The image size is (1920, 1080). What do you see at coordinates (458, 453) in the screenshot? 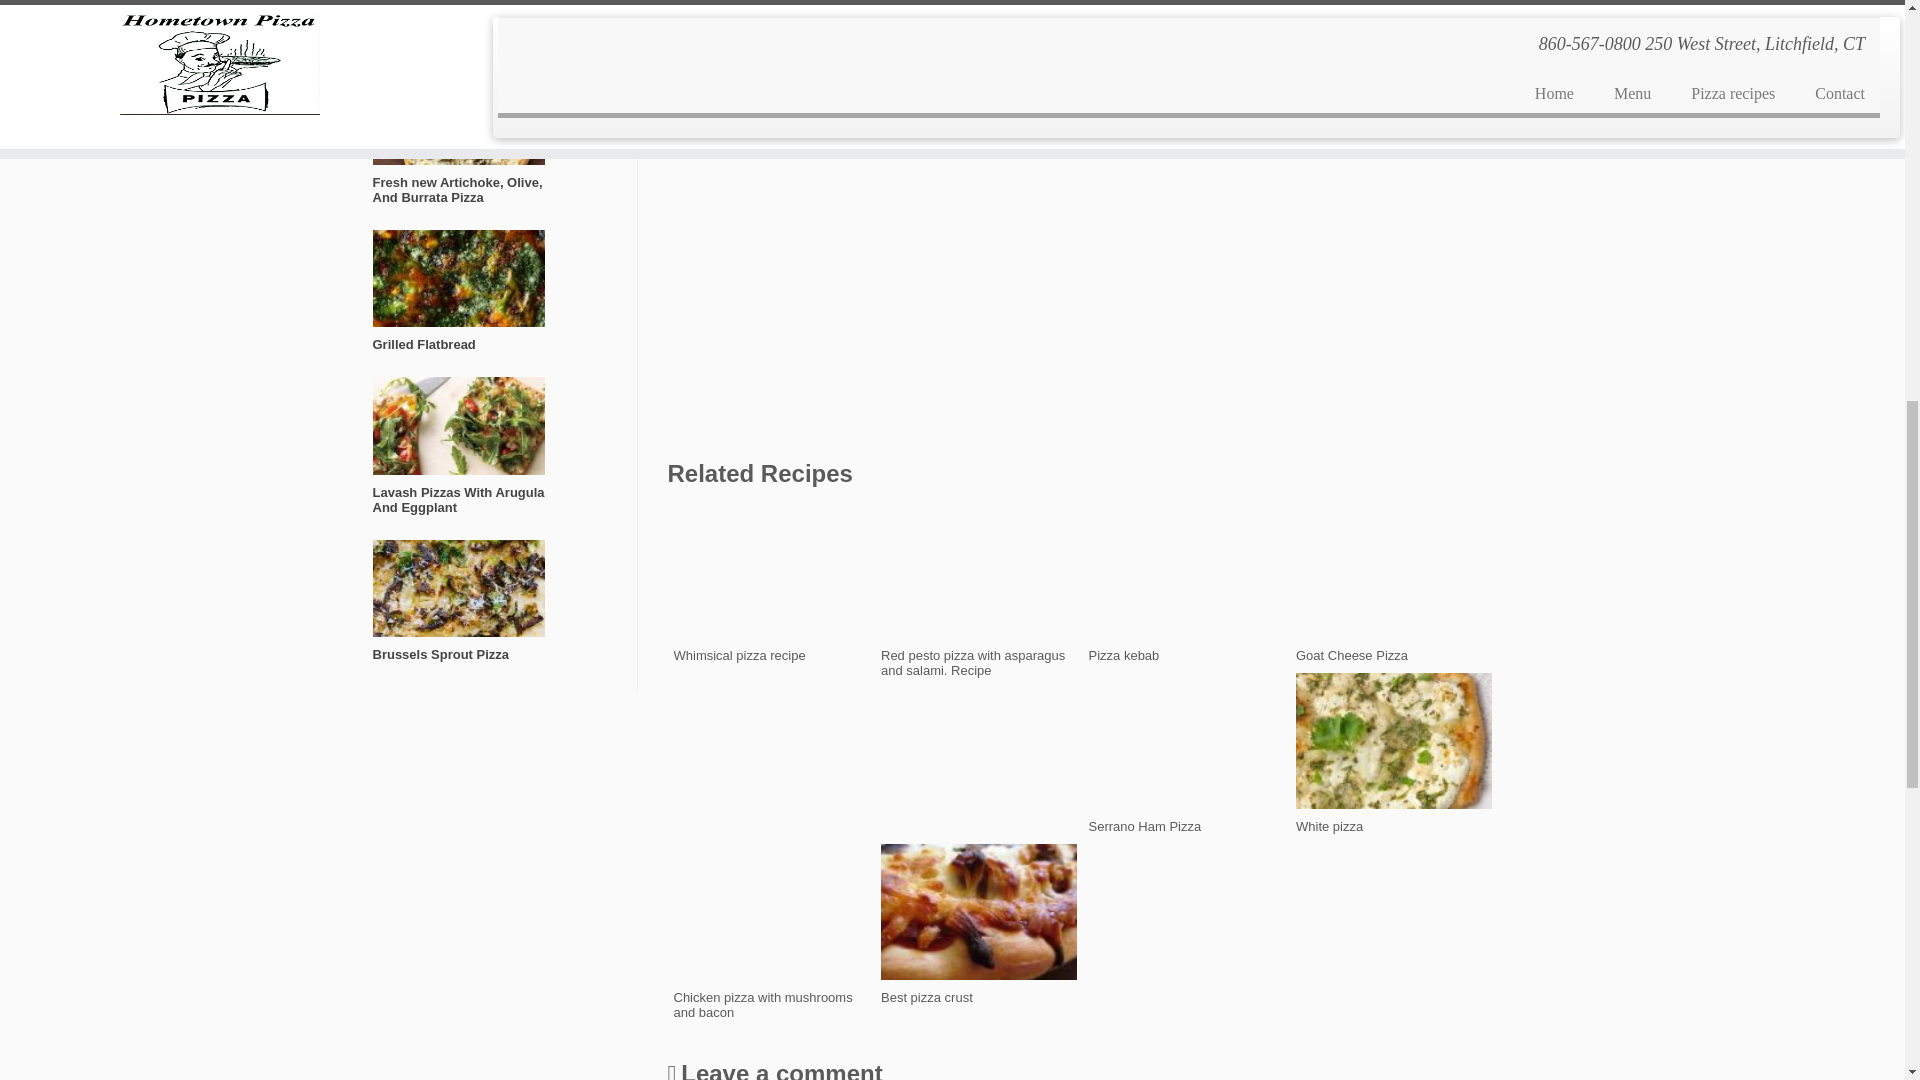
I see `Lavash Pizzas With Arugula And Eggplant` at bounding box center [458, 453].